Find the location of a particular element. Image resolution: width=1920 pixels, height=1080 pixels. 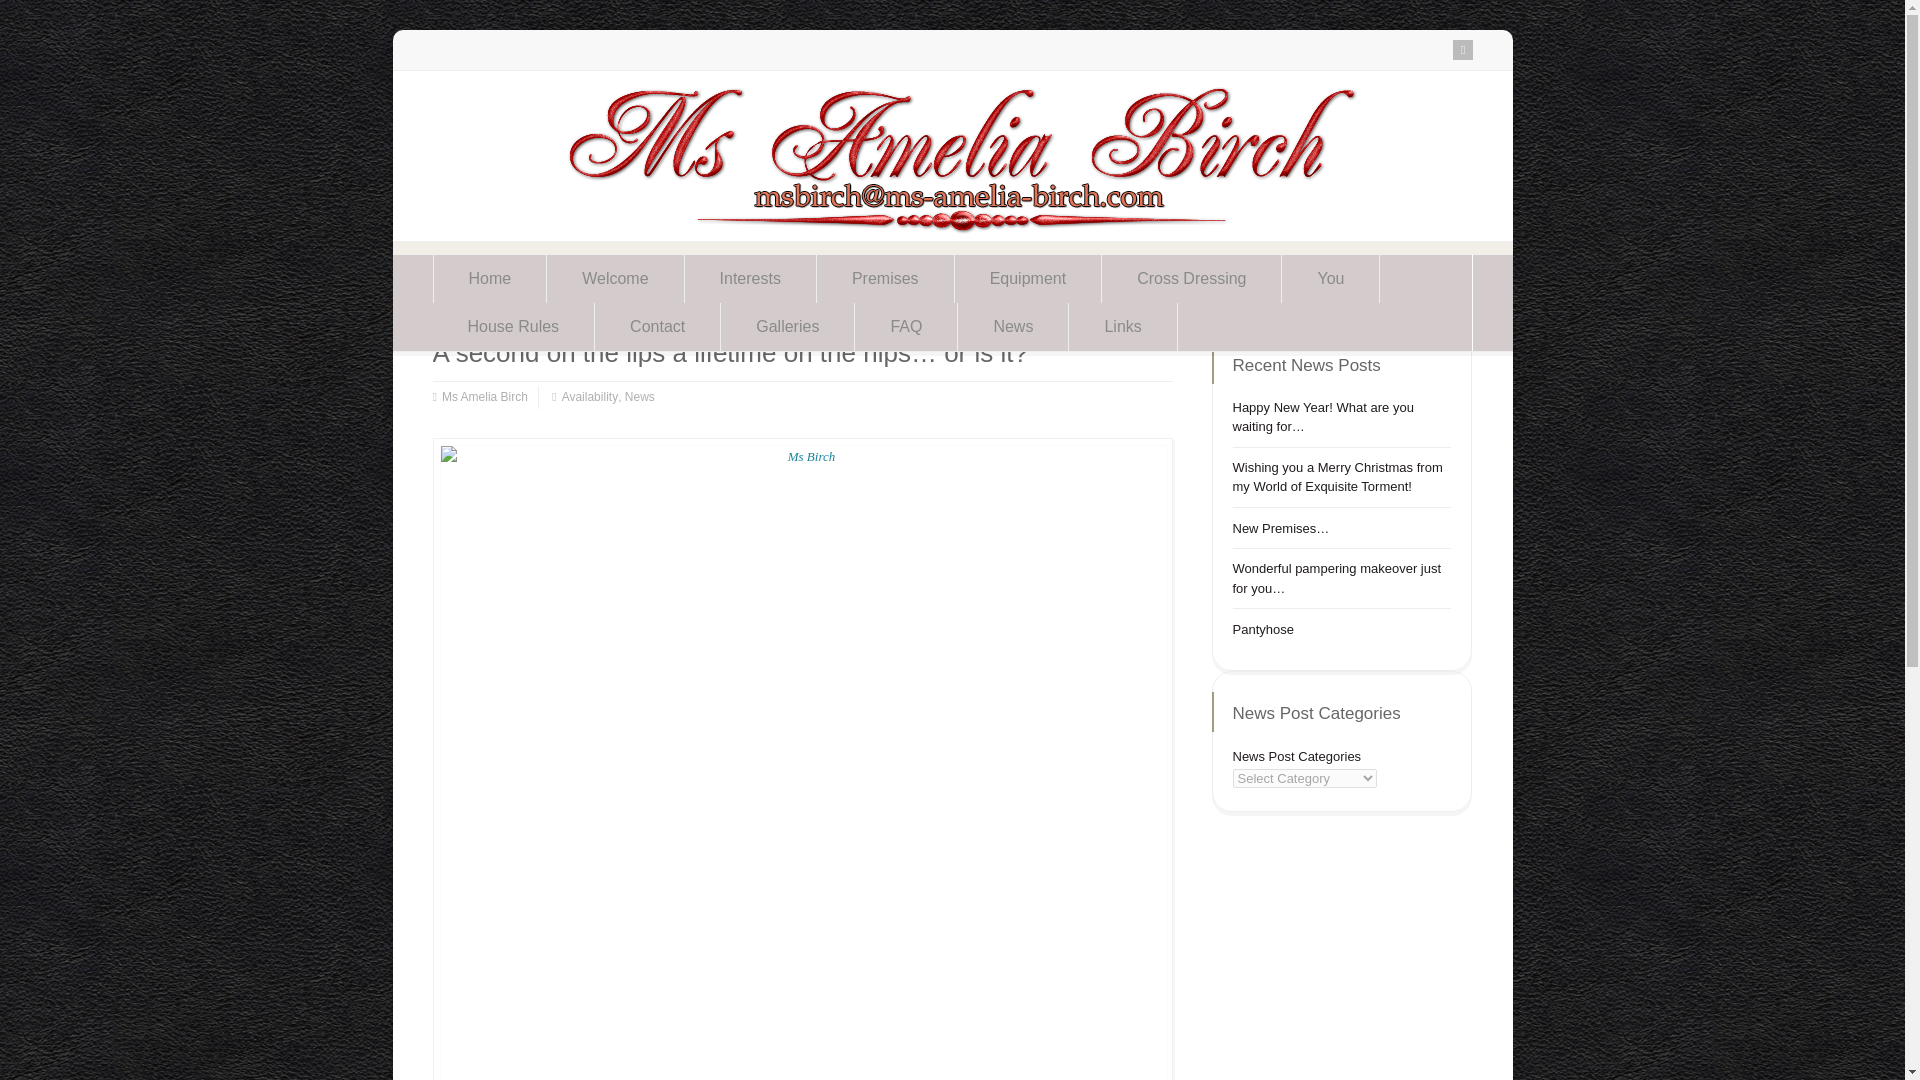

Contact is located at coordinates (658, 327).